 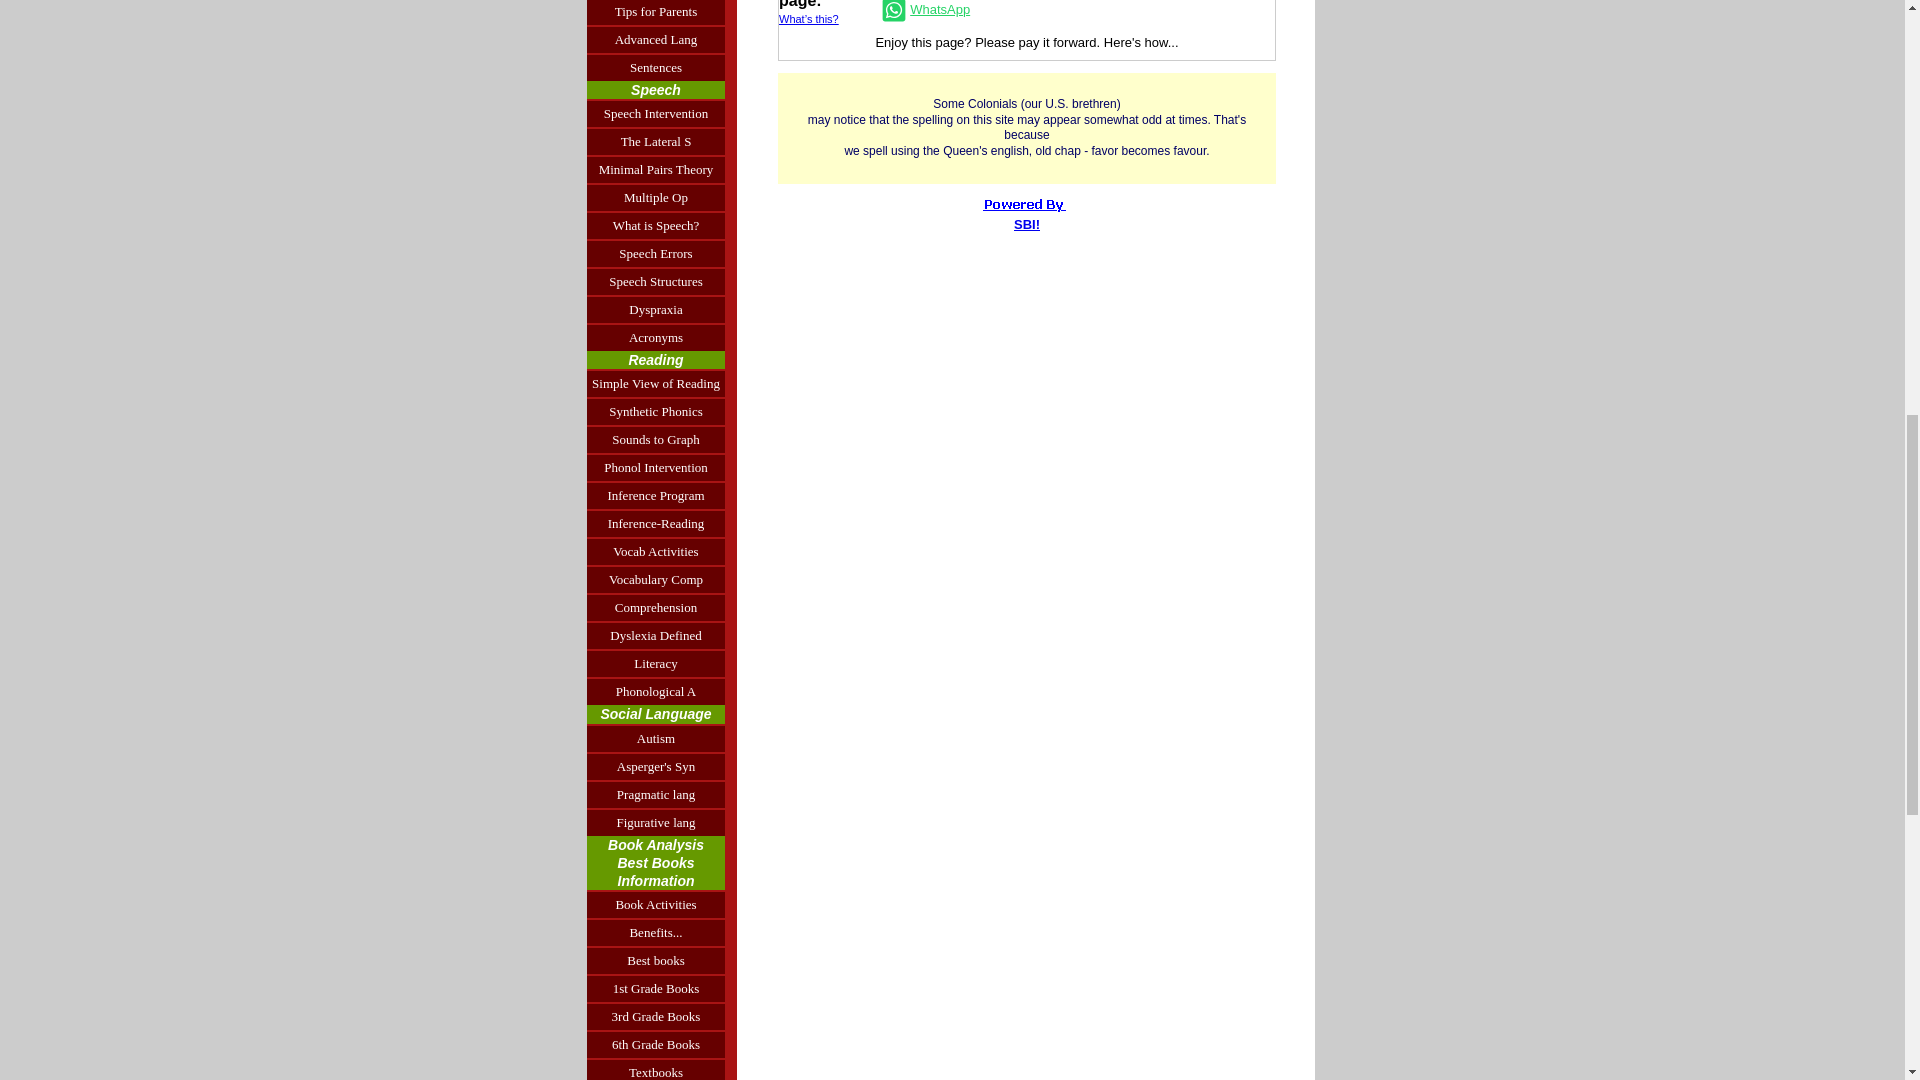 What do you see at coordinates (656, 66) in the screenshot?
I see `Sentences` at bounding box center [656, 66].